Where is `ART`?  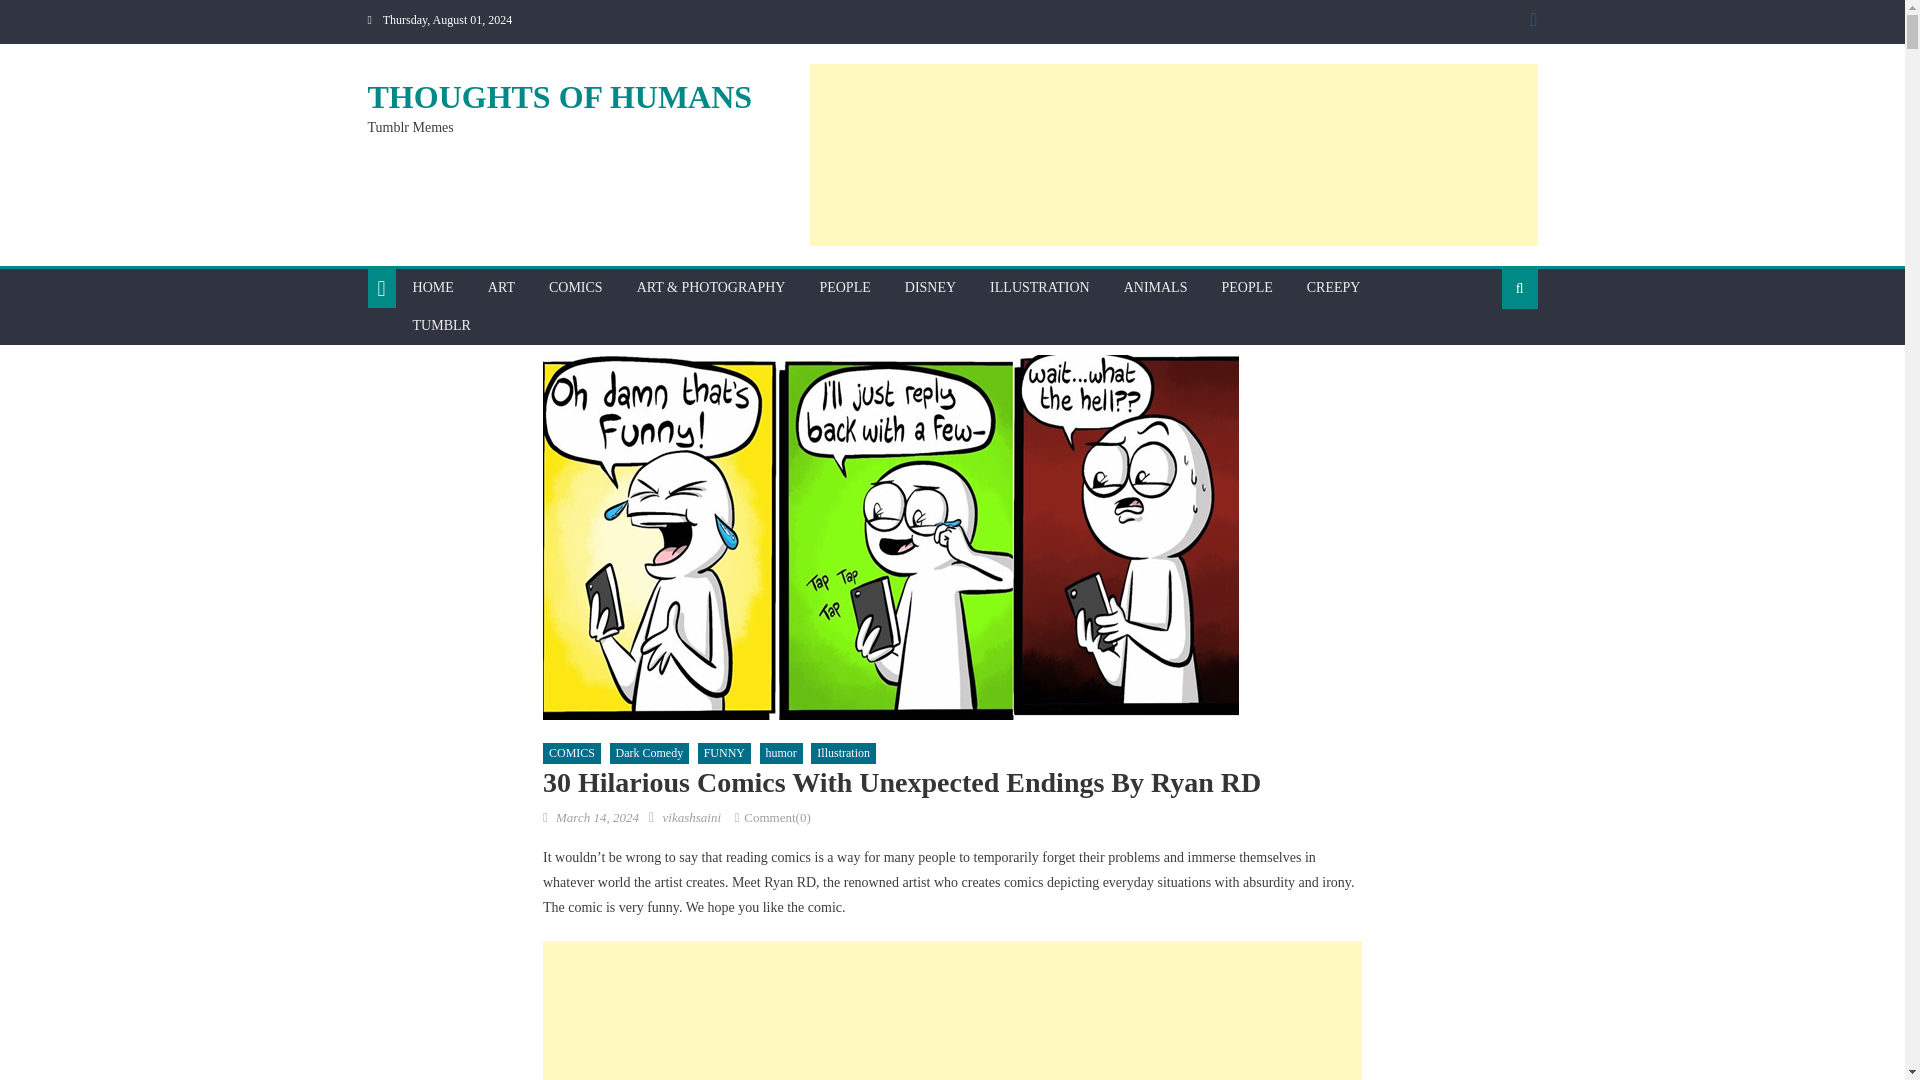 ART is located at coordinates (500, 287).